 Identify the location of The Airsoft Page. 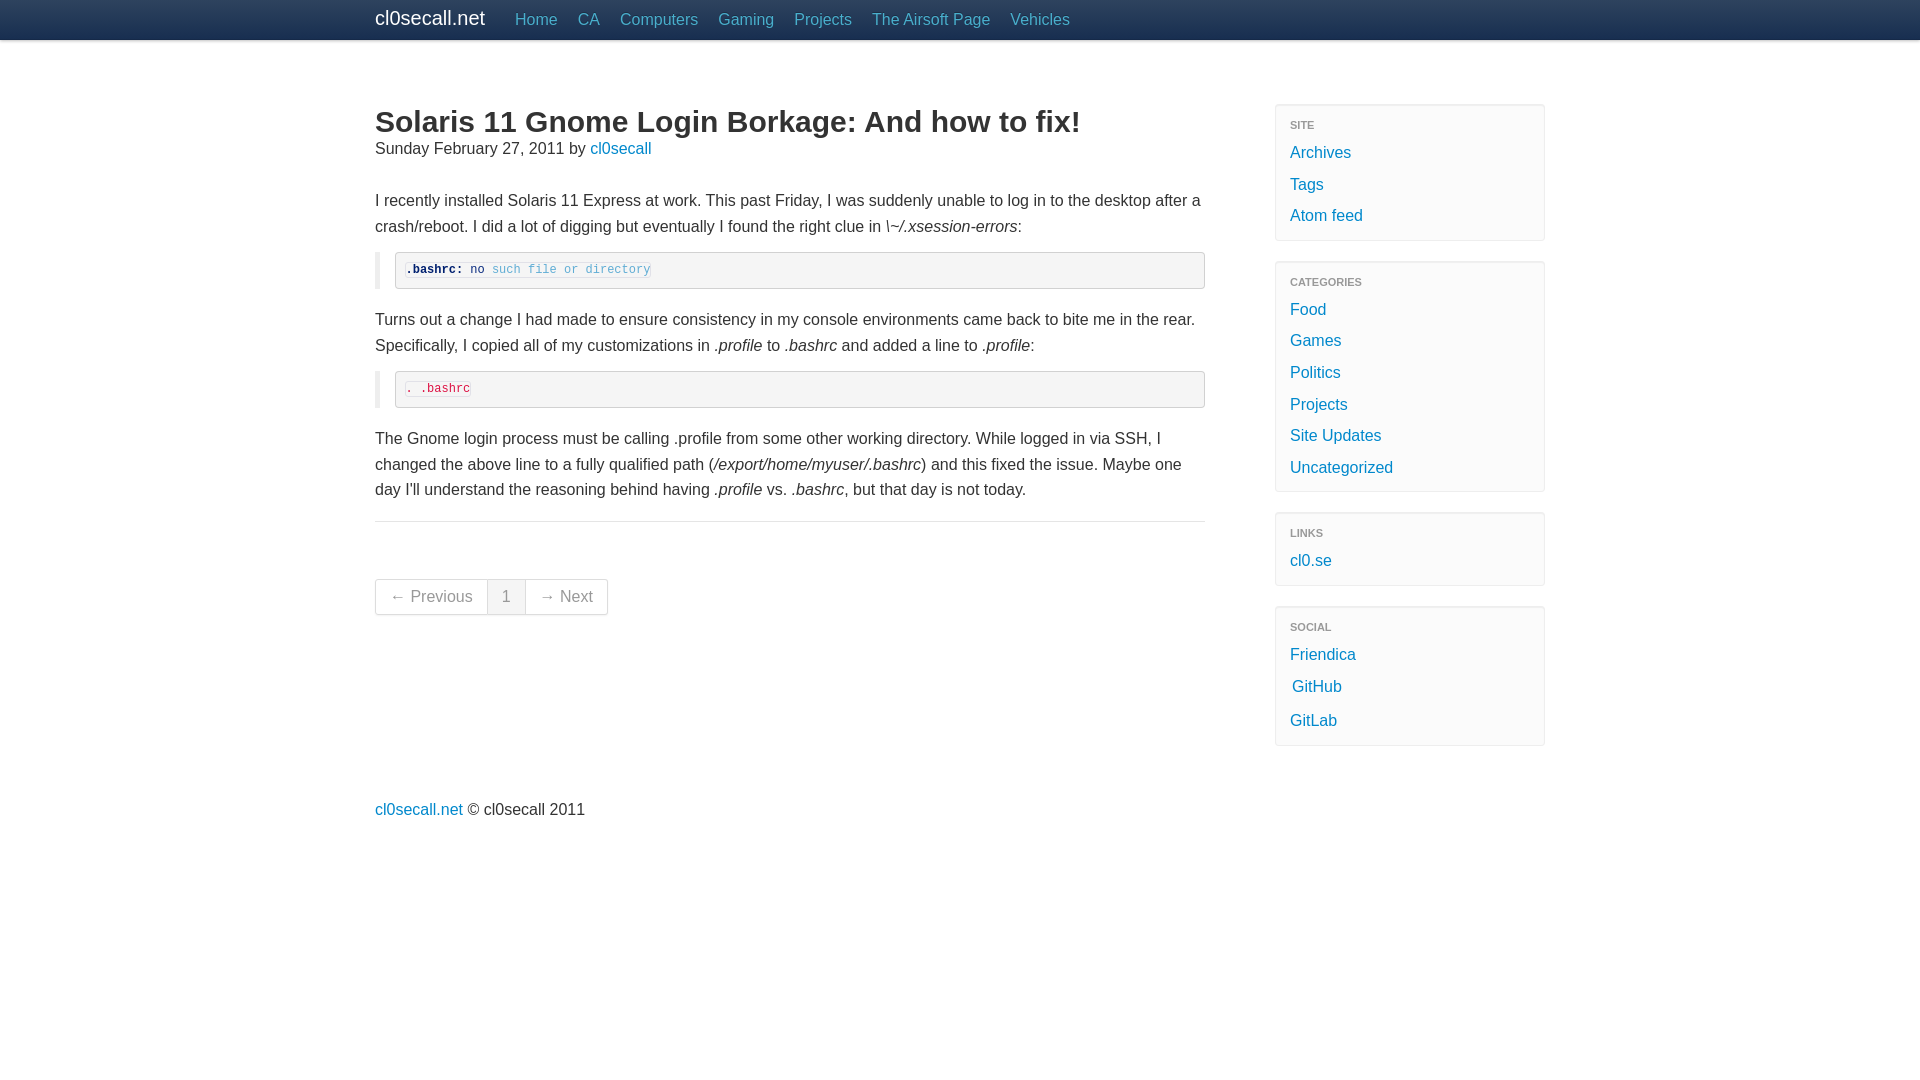
(931, 20).